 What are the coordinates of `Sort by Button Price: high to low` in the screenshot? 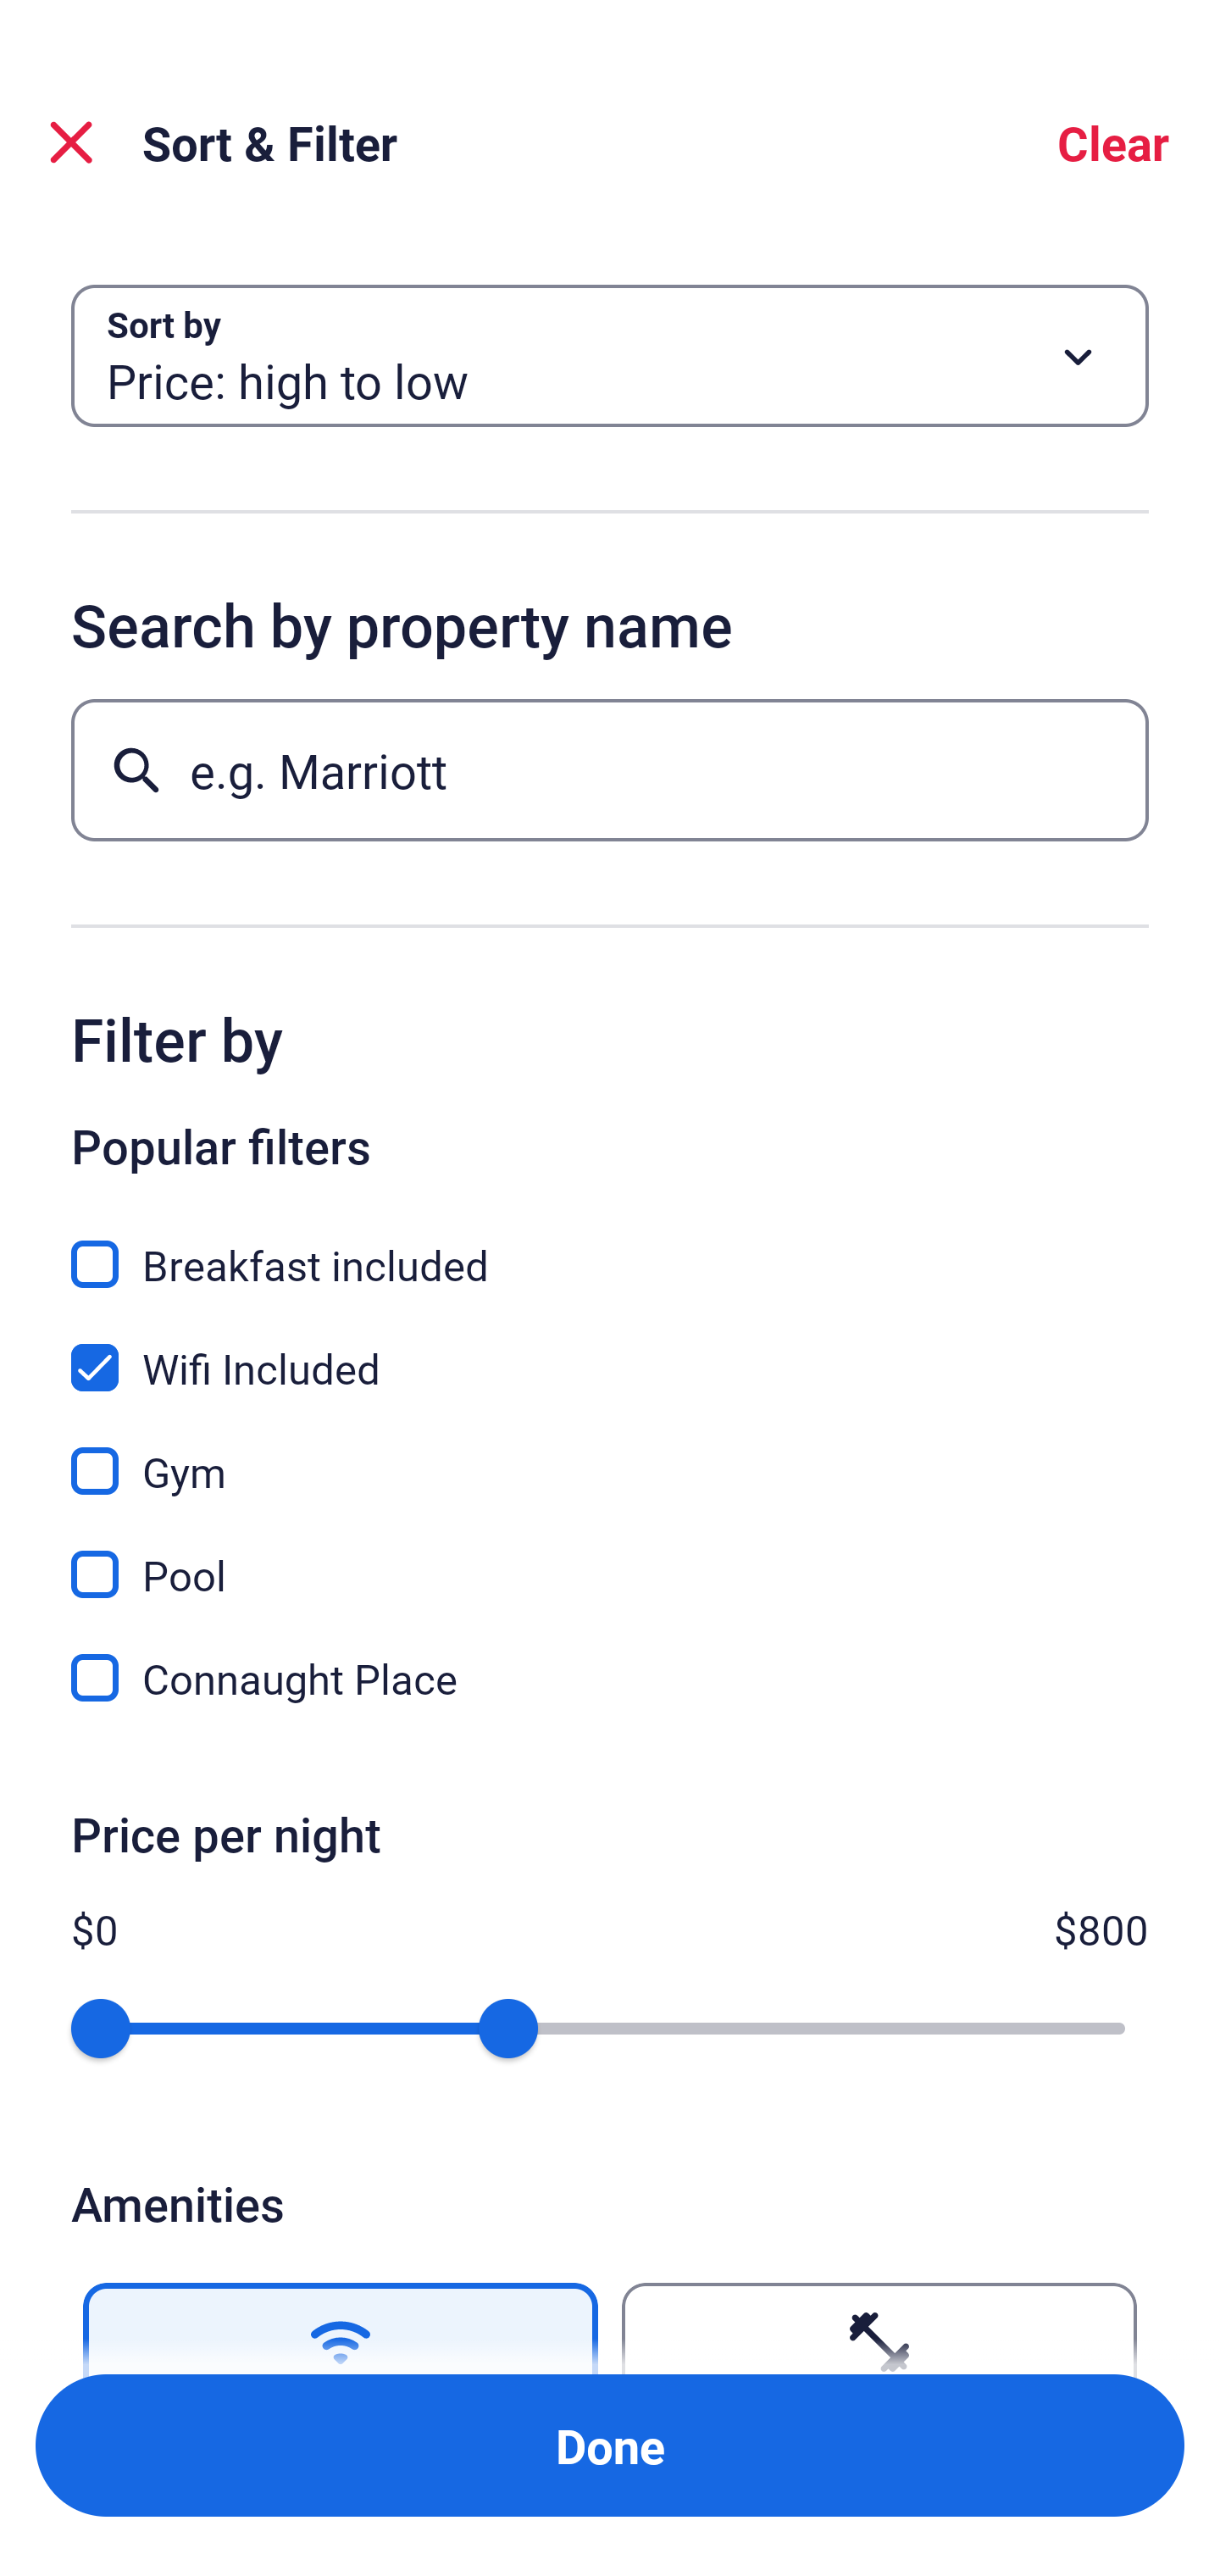 It's located at (610, 356).